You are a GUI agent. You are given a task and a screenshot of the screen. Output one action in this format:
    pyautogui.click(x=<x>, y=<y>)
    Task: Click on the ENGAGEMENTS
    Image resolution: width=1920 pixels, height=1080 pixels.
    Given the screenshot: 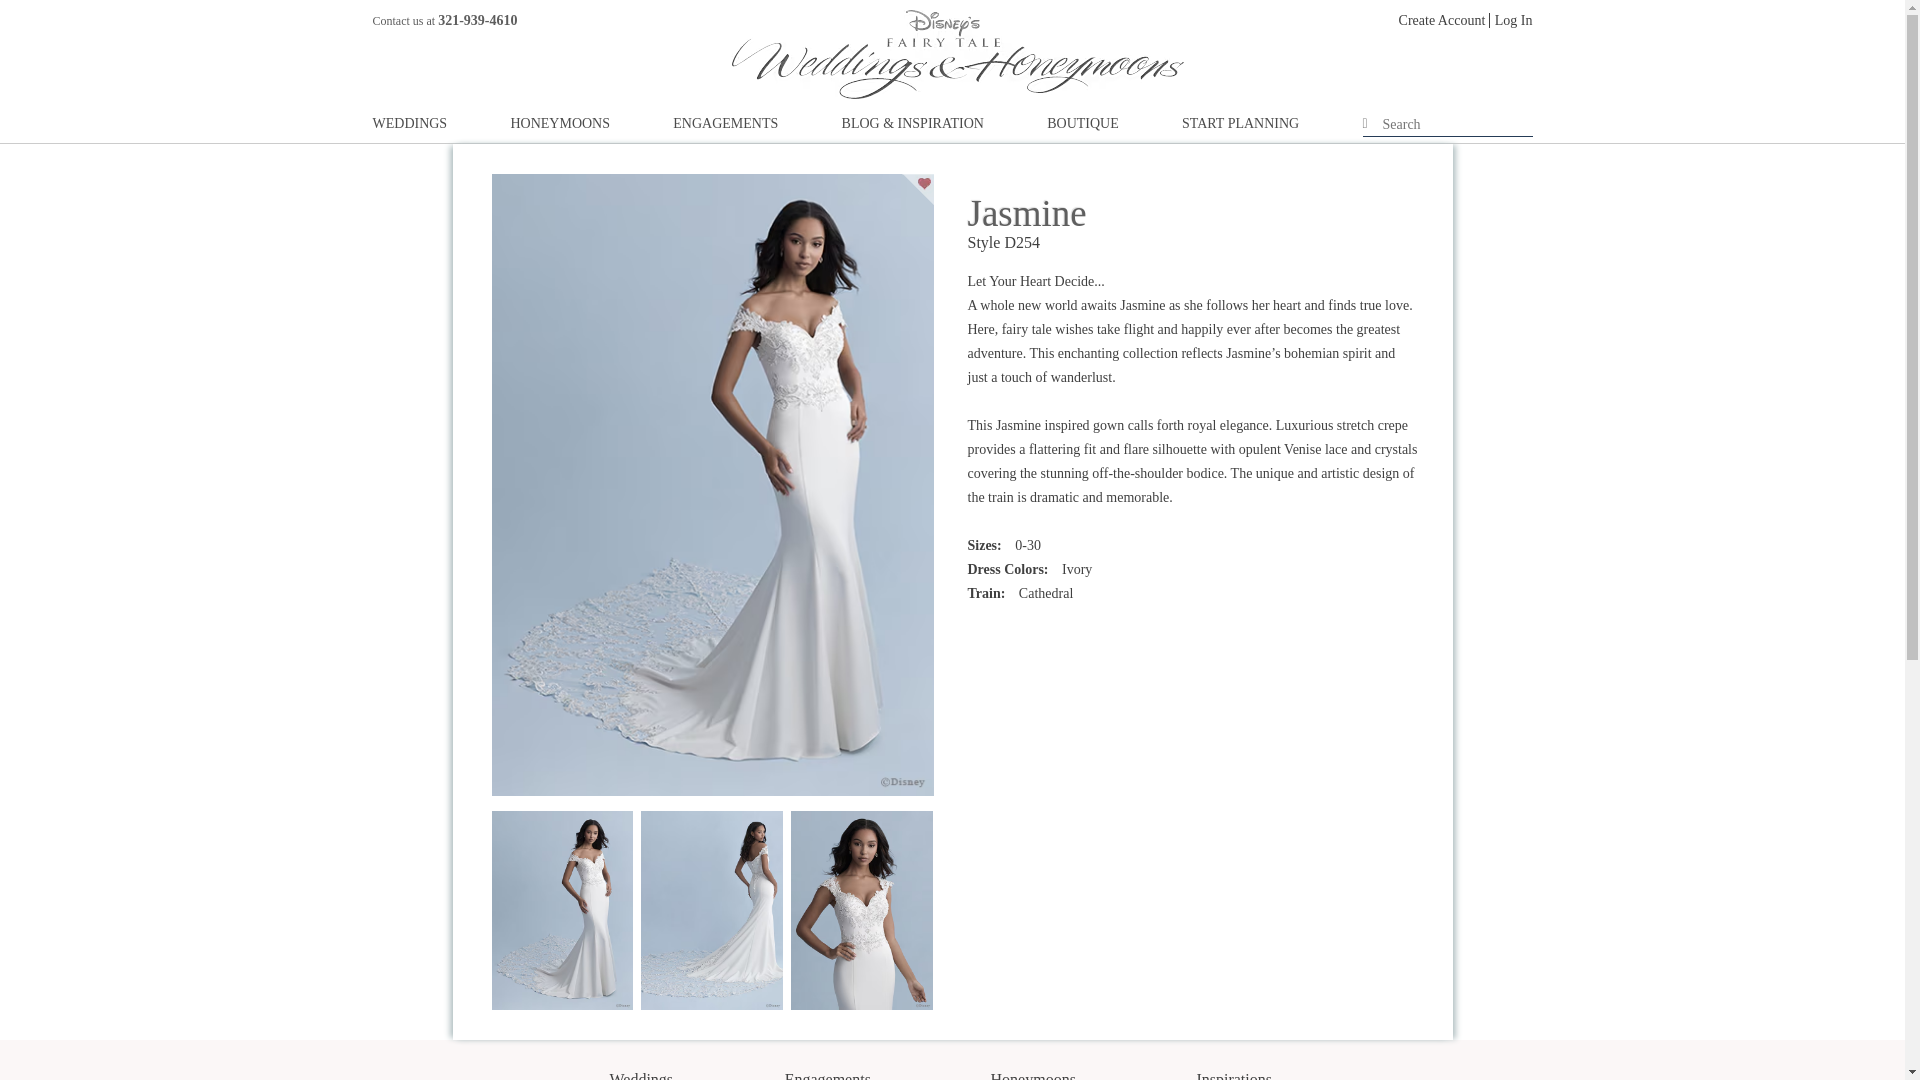 What is the action you would take?
    pyautogui.click(x=725, y=128)
    